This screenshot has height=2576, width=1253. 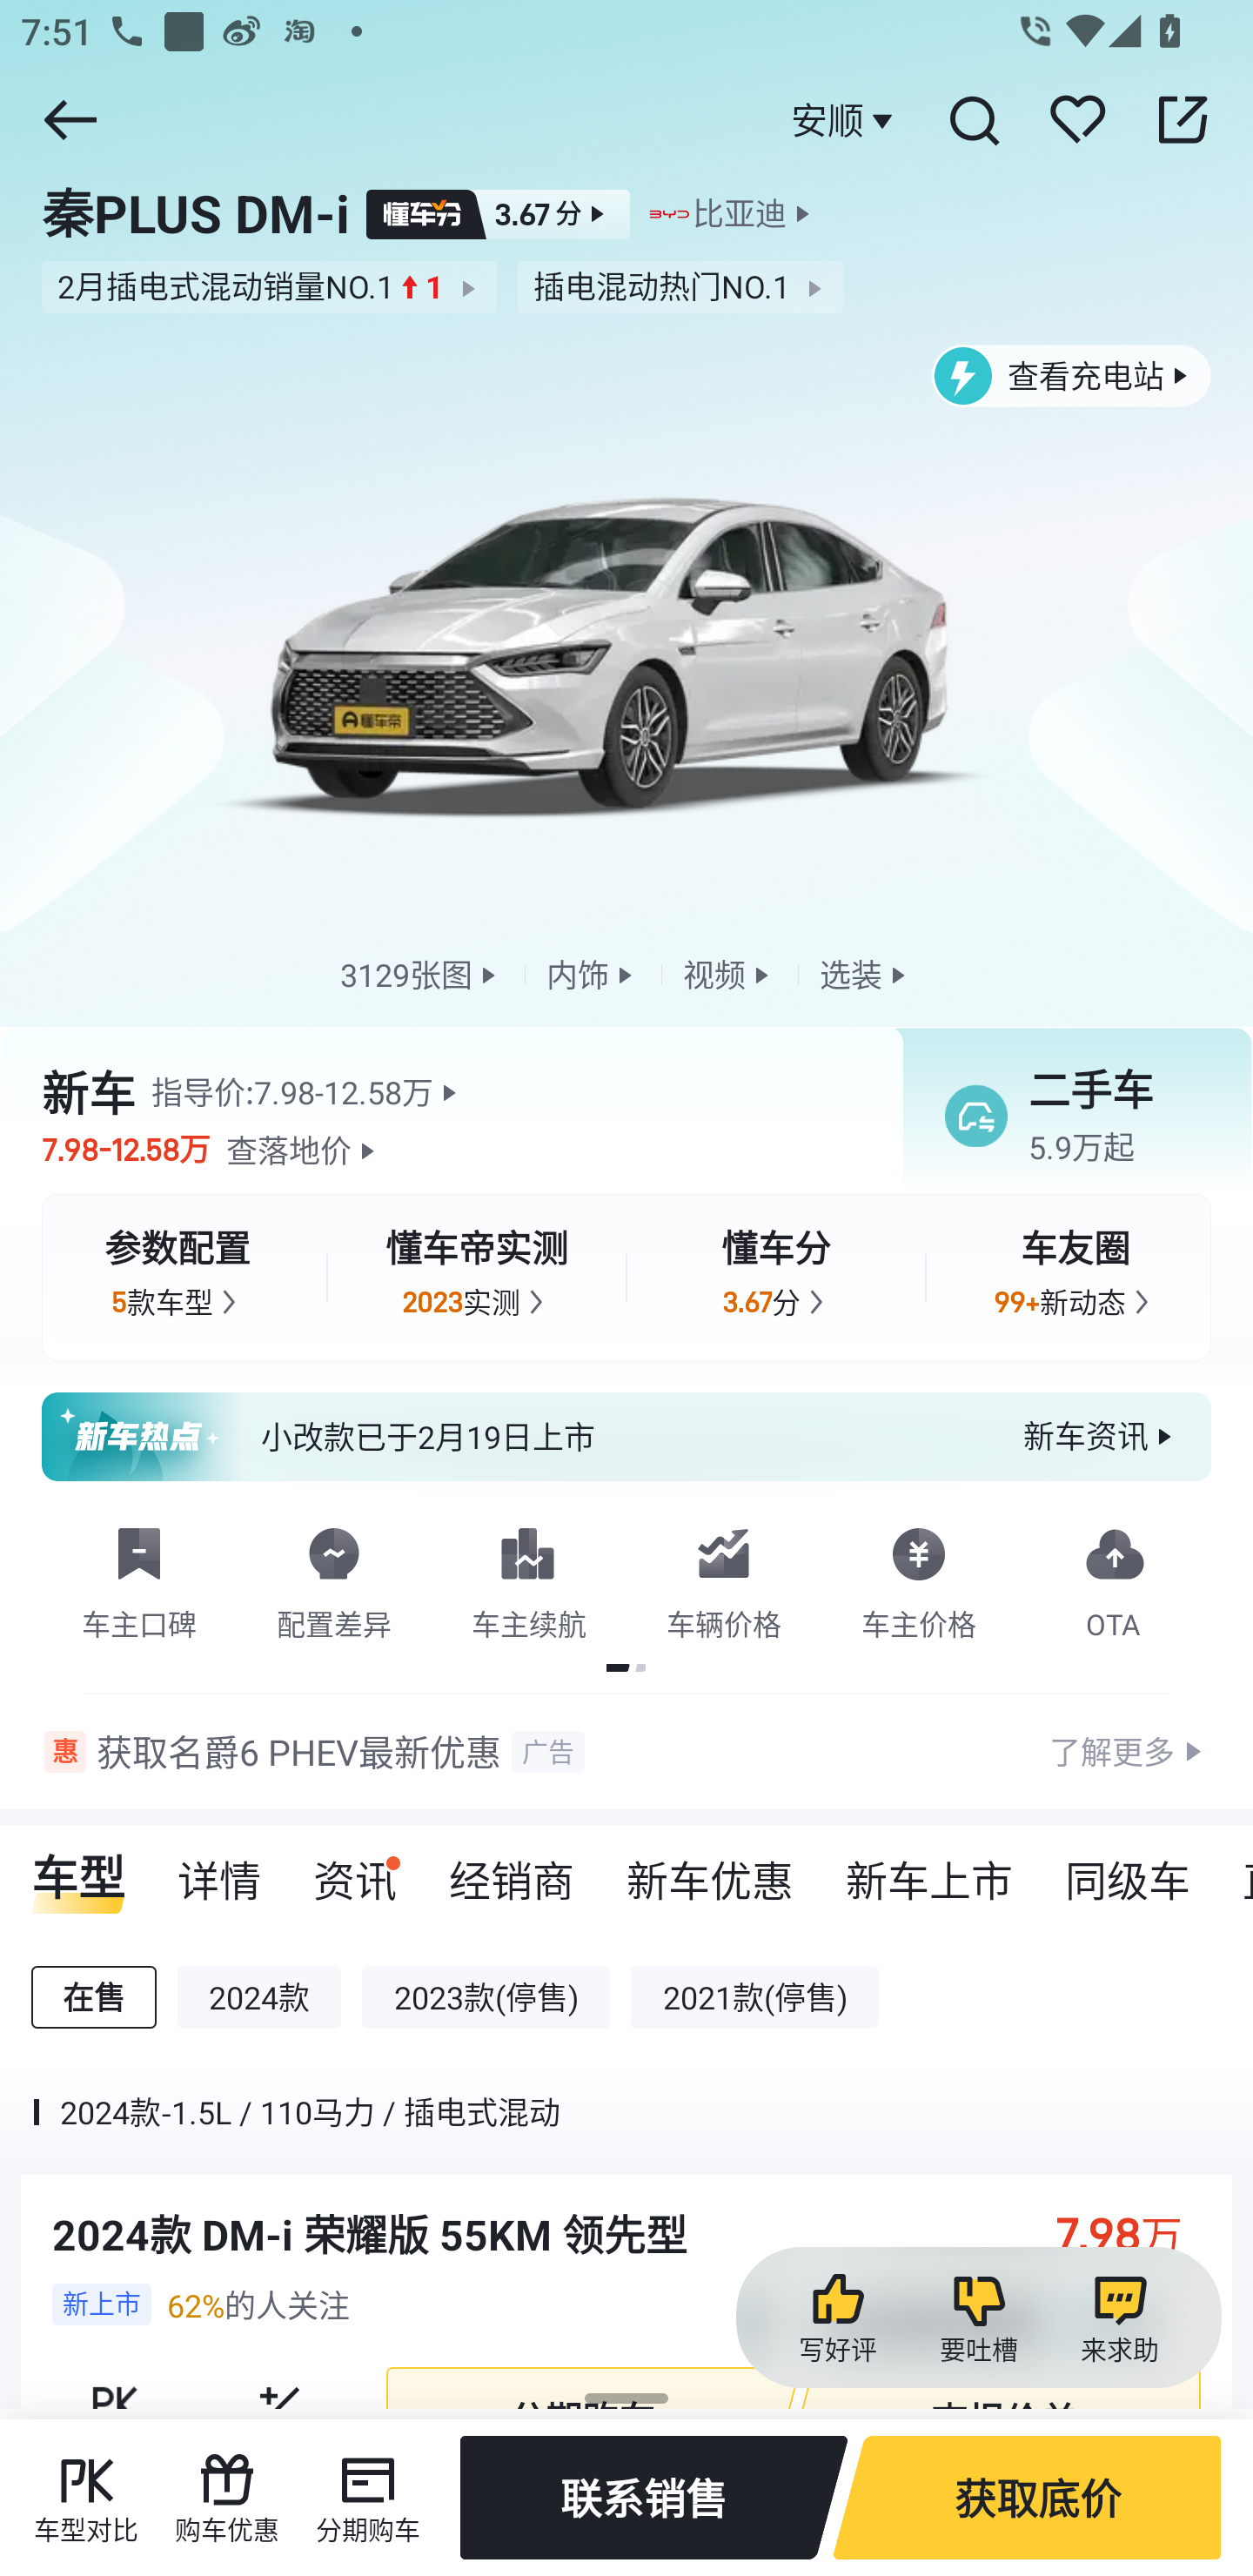 I want to click on 查落地价, so click(x=305, y=1150).